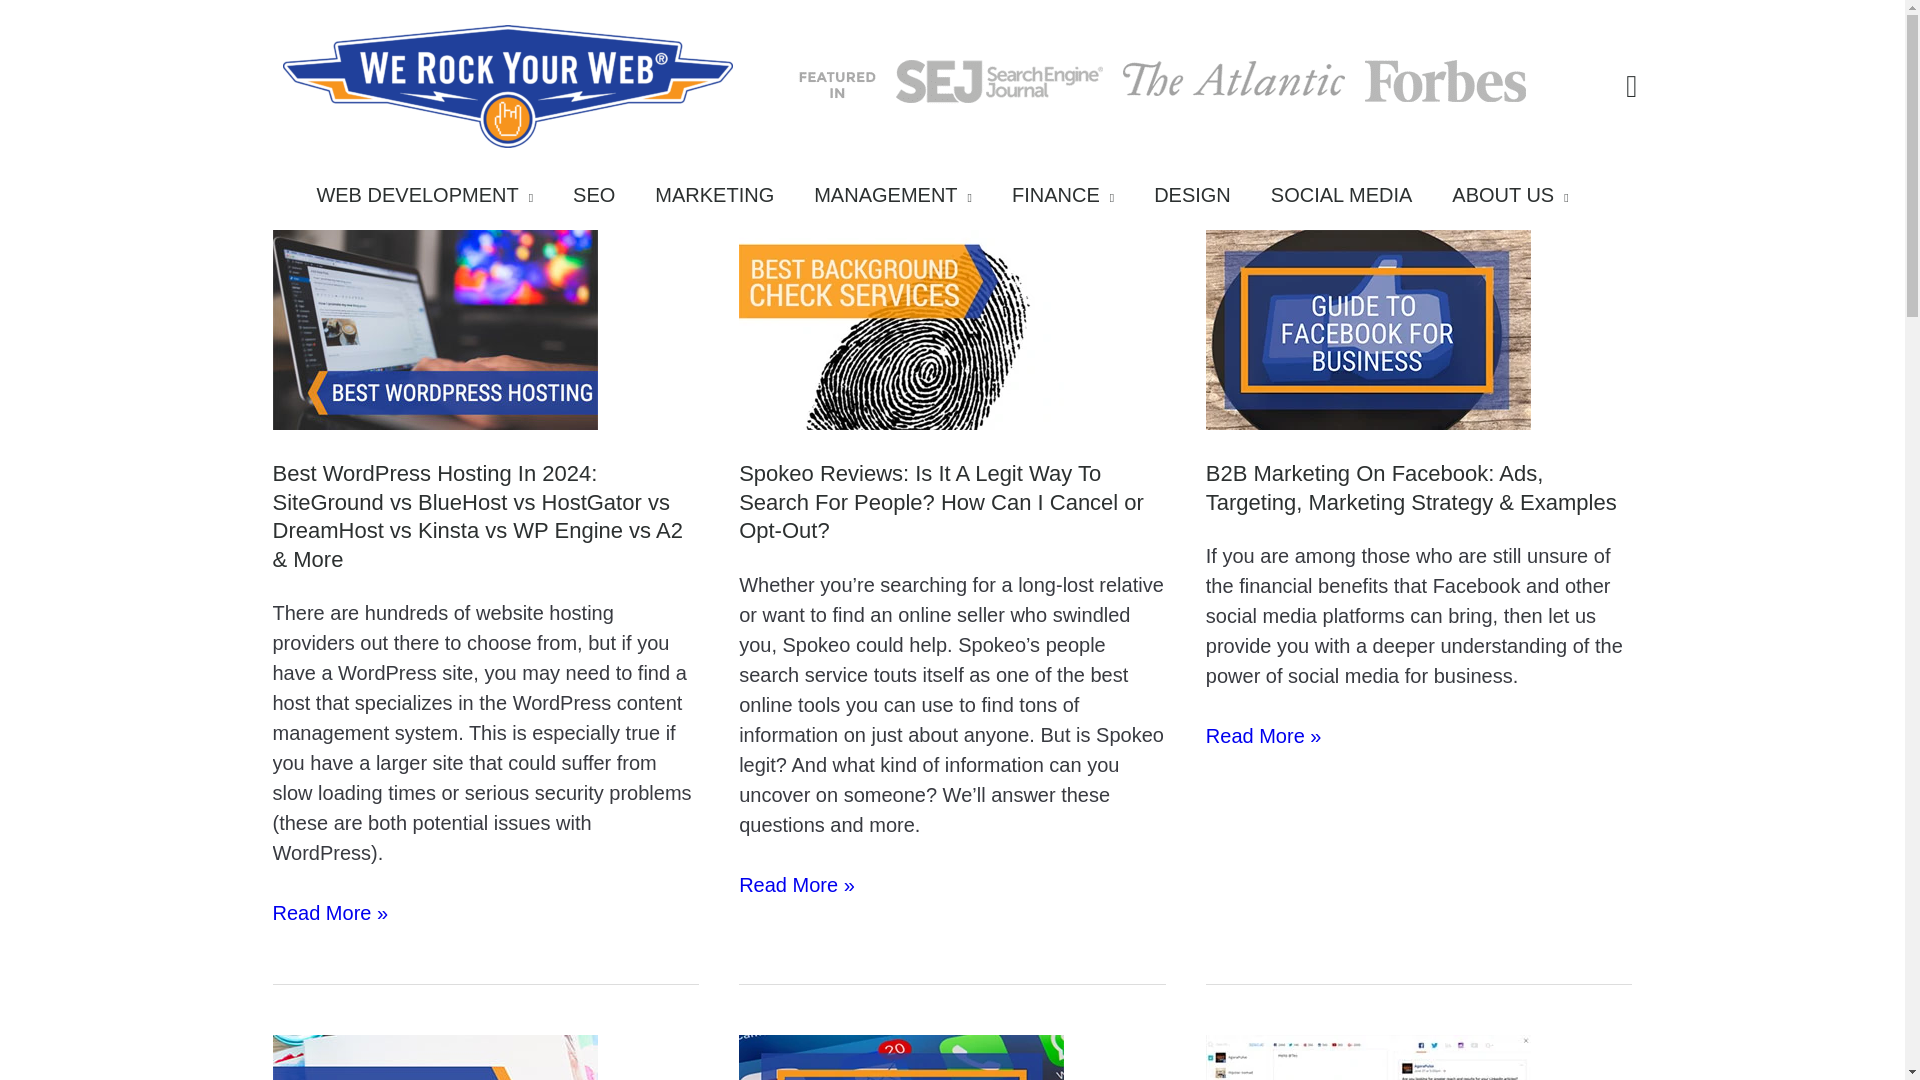 This screenshot has height=1080, width=1920. I want to click on DESIGN, so click(1202, 200).